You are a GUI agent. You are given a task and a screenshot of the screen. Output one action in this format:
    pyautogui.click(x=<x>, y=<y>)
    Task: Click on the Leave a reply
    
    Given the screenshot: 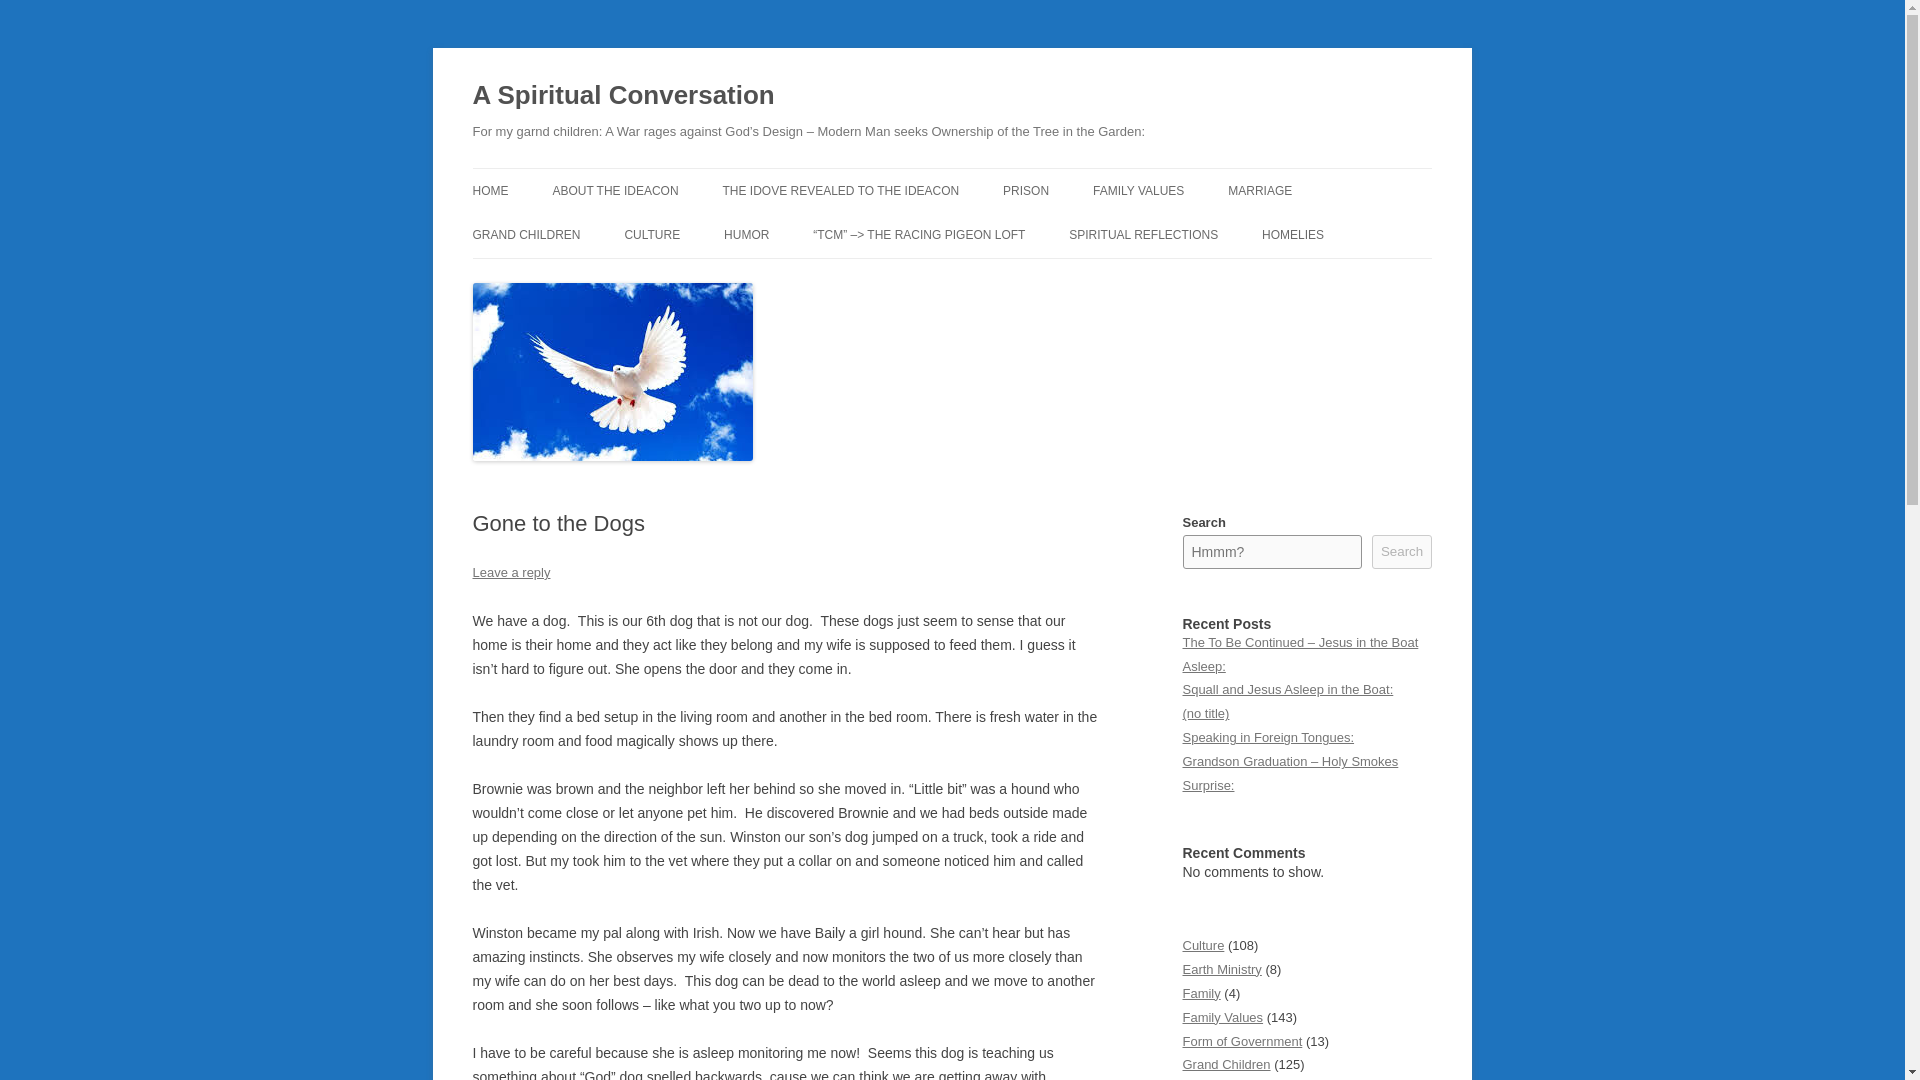 What is the action you would take?
    pyautogui.click(x=510, y=572)
    